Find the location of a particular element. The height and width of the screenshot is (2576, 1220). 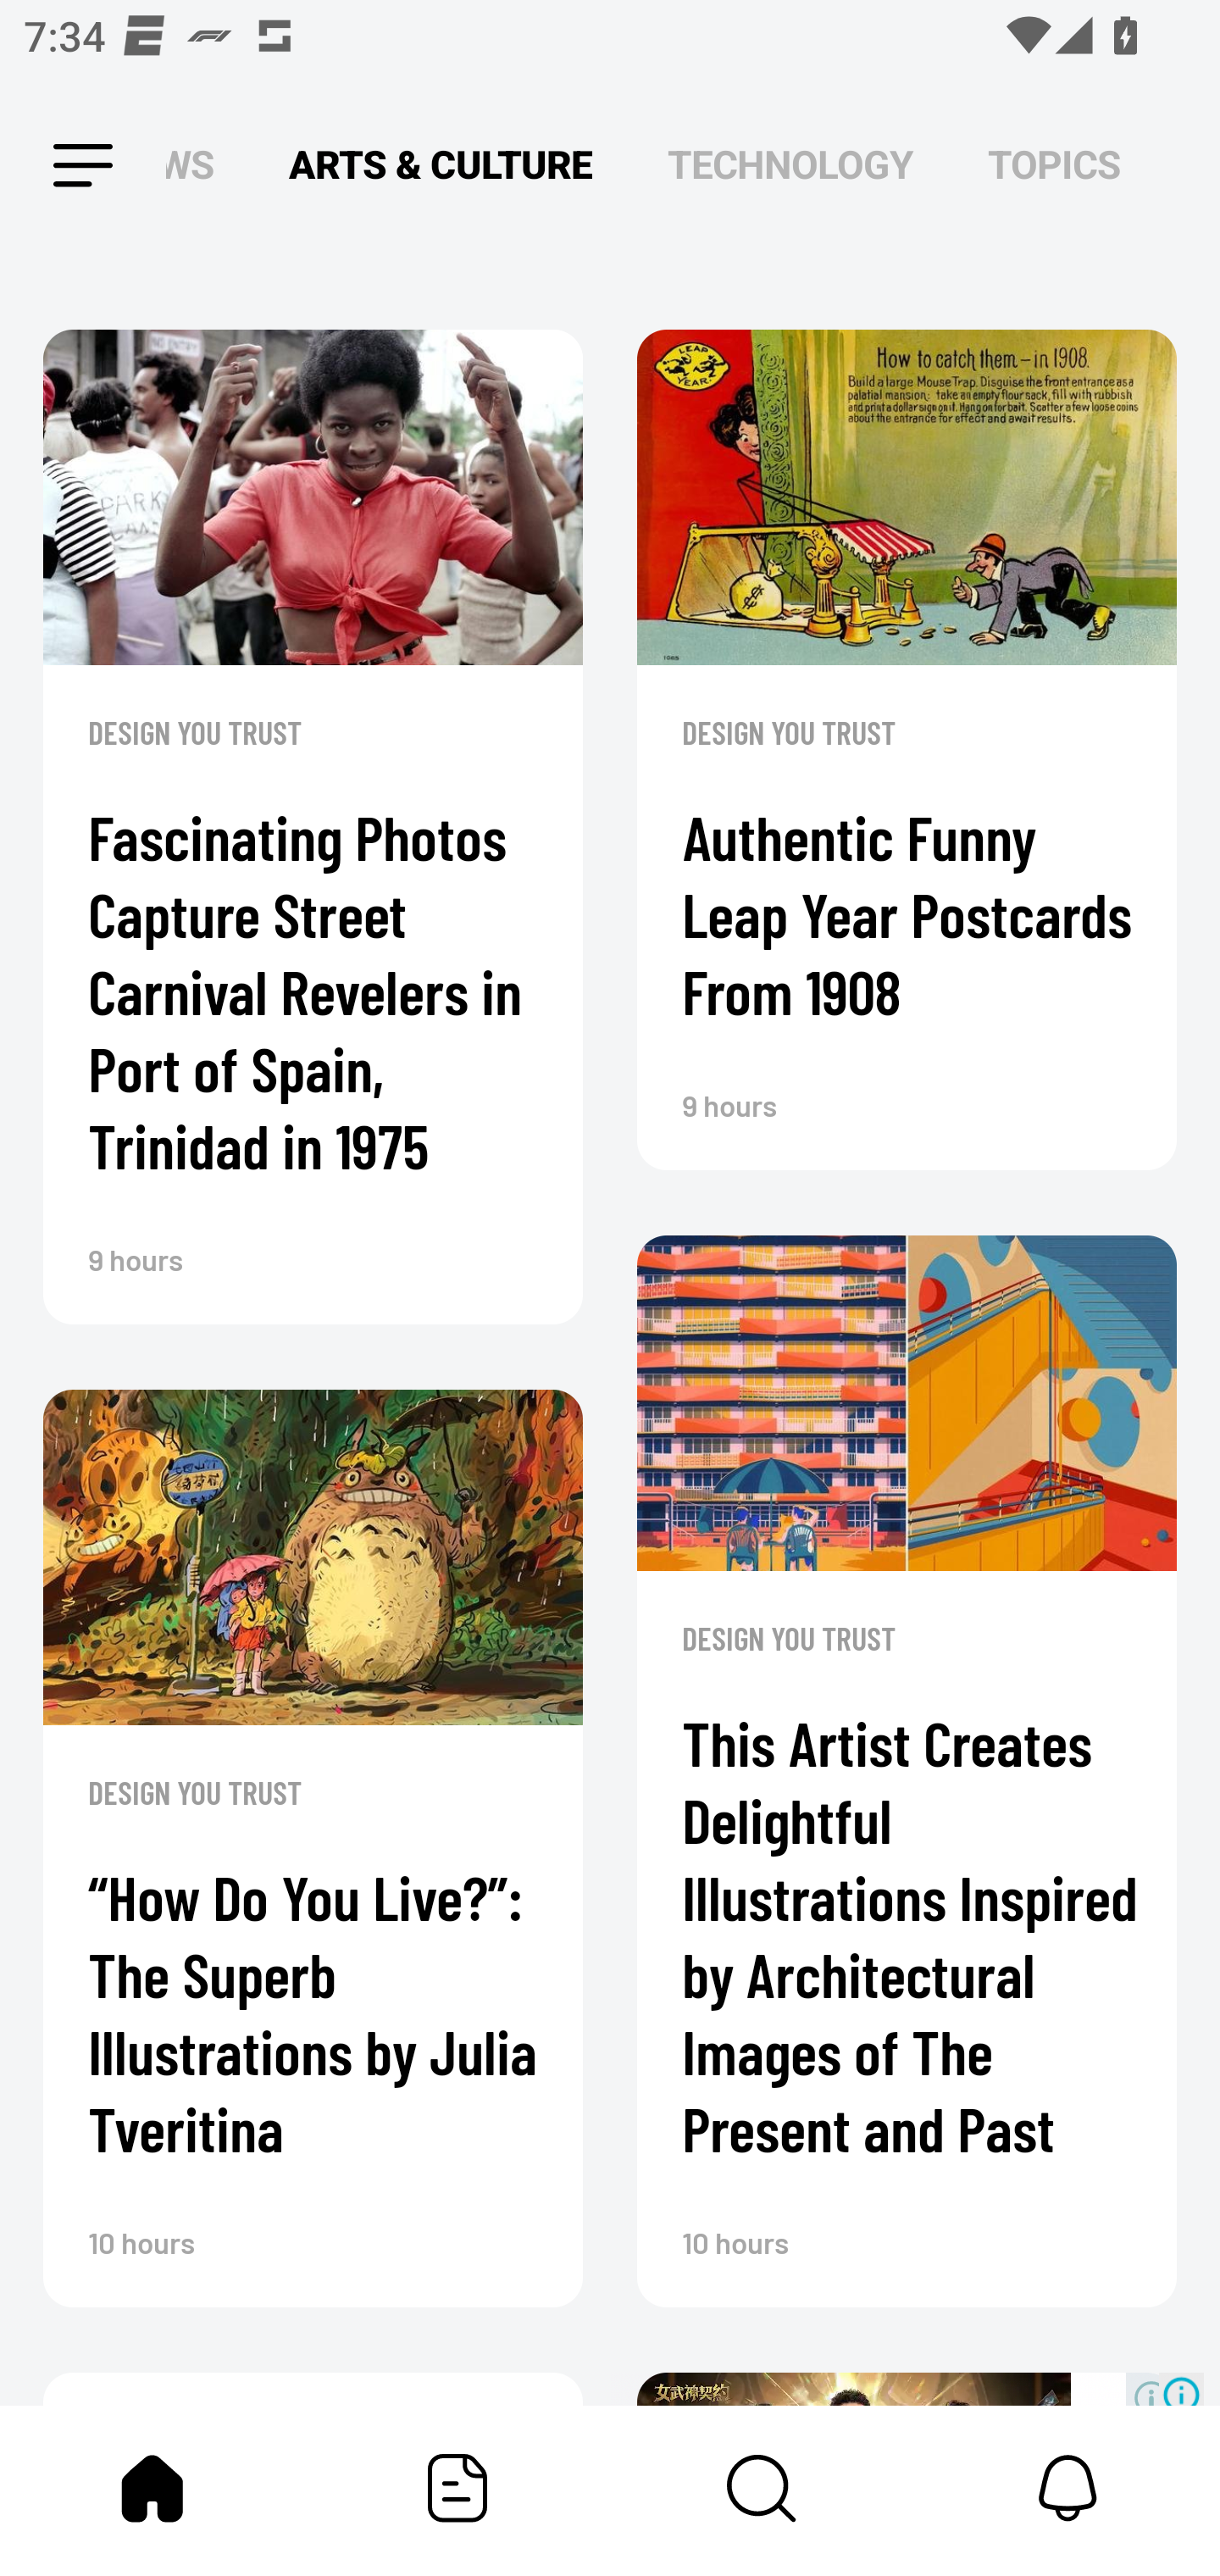

Notifications is located at coordinates (1067, 2488).